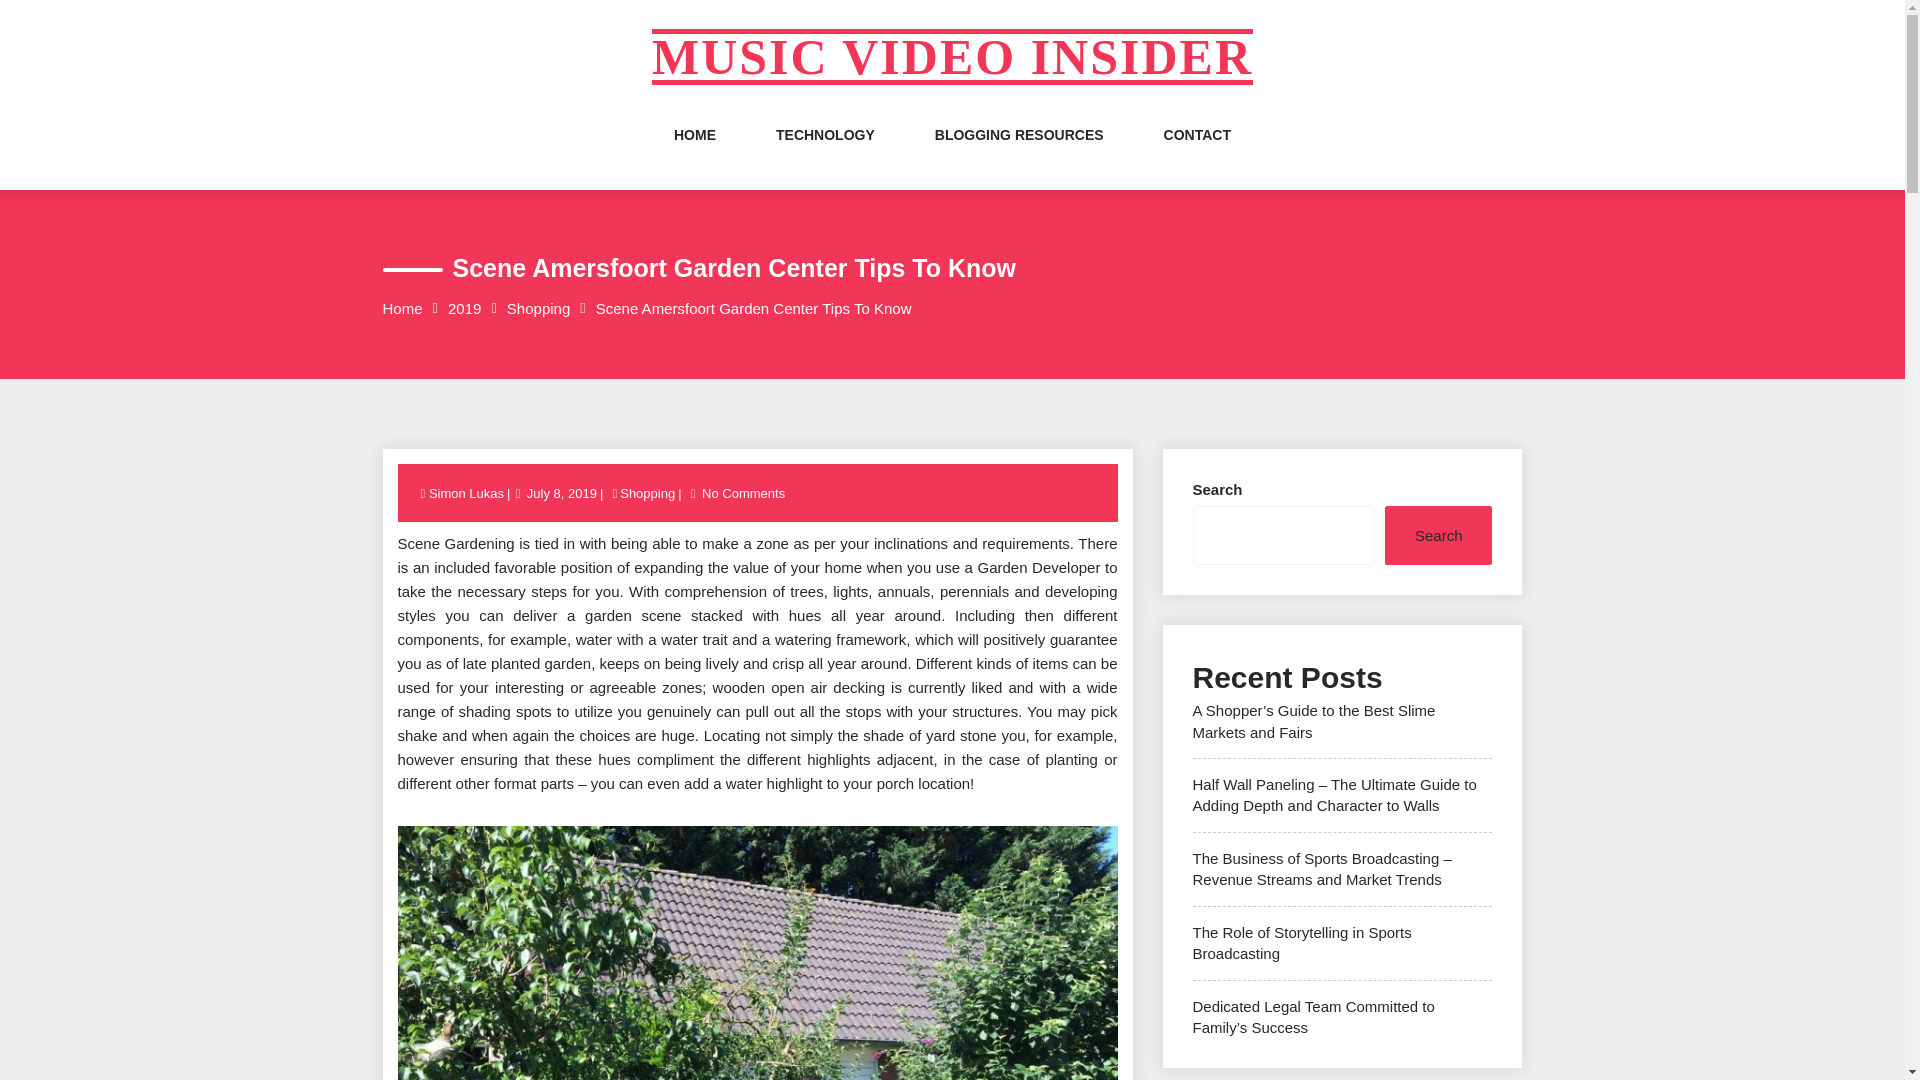  What do you see at coordinates (646, 494) in the screenshot?
I see `Shopping` at bounding box center [646, 494].